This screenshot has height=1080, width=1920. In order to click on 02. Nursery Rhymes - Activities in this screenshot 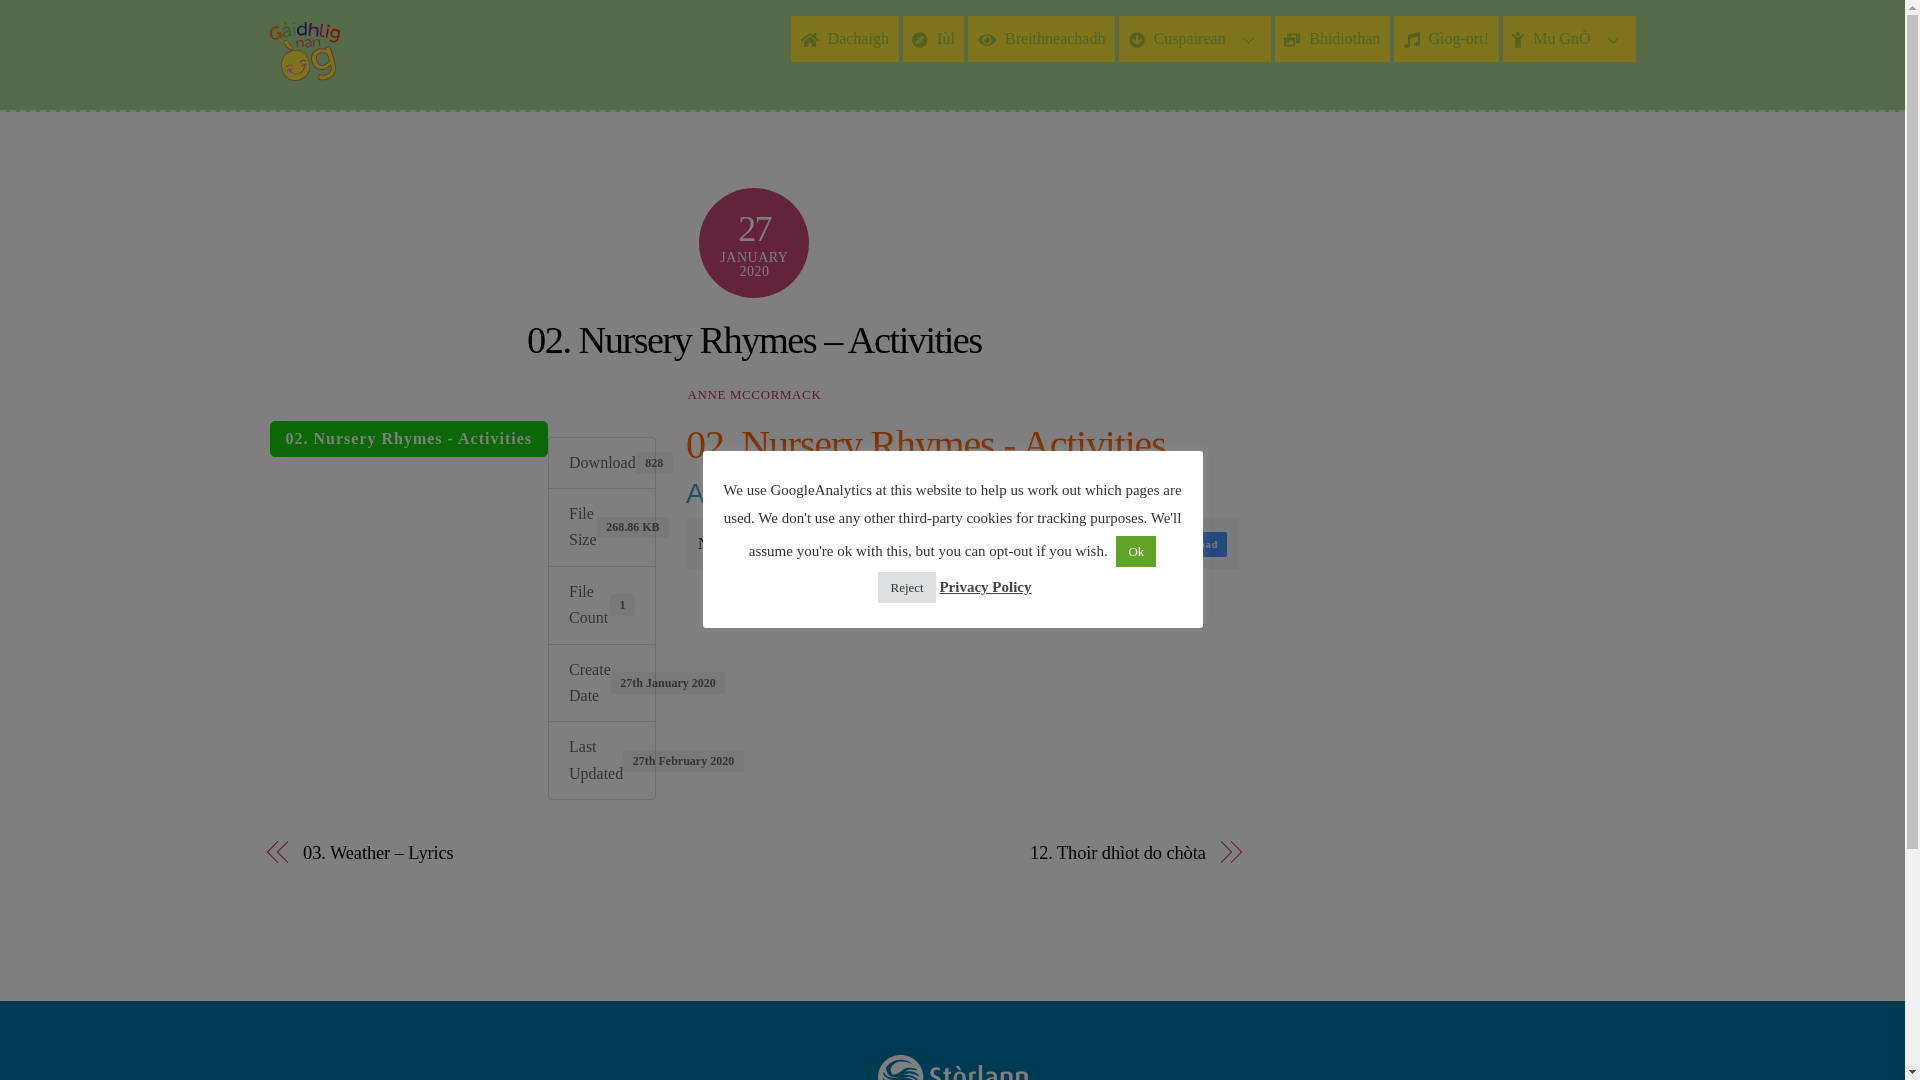, I will do `click(410, 438)`.